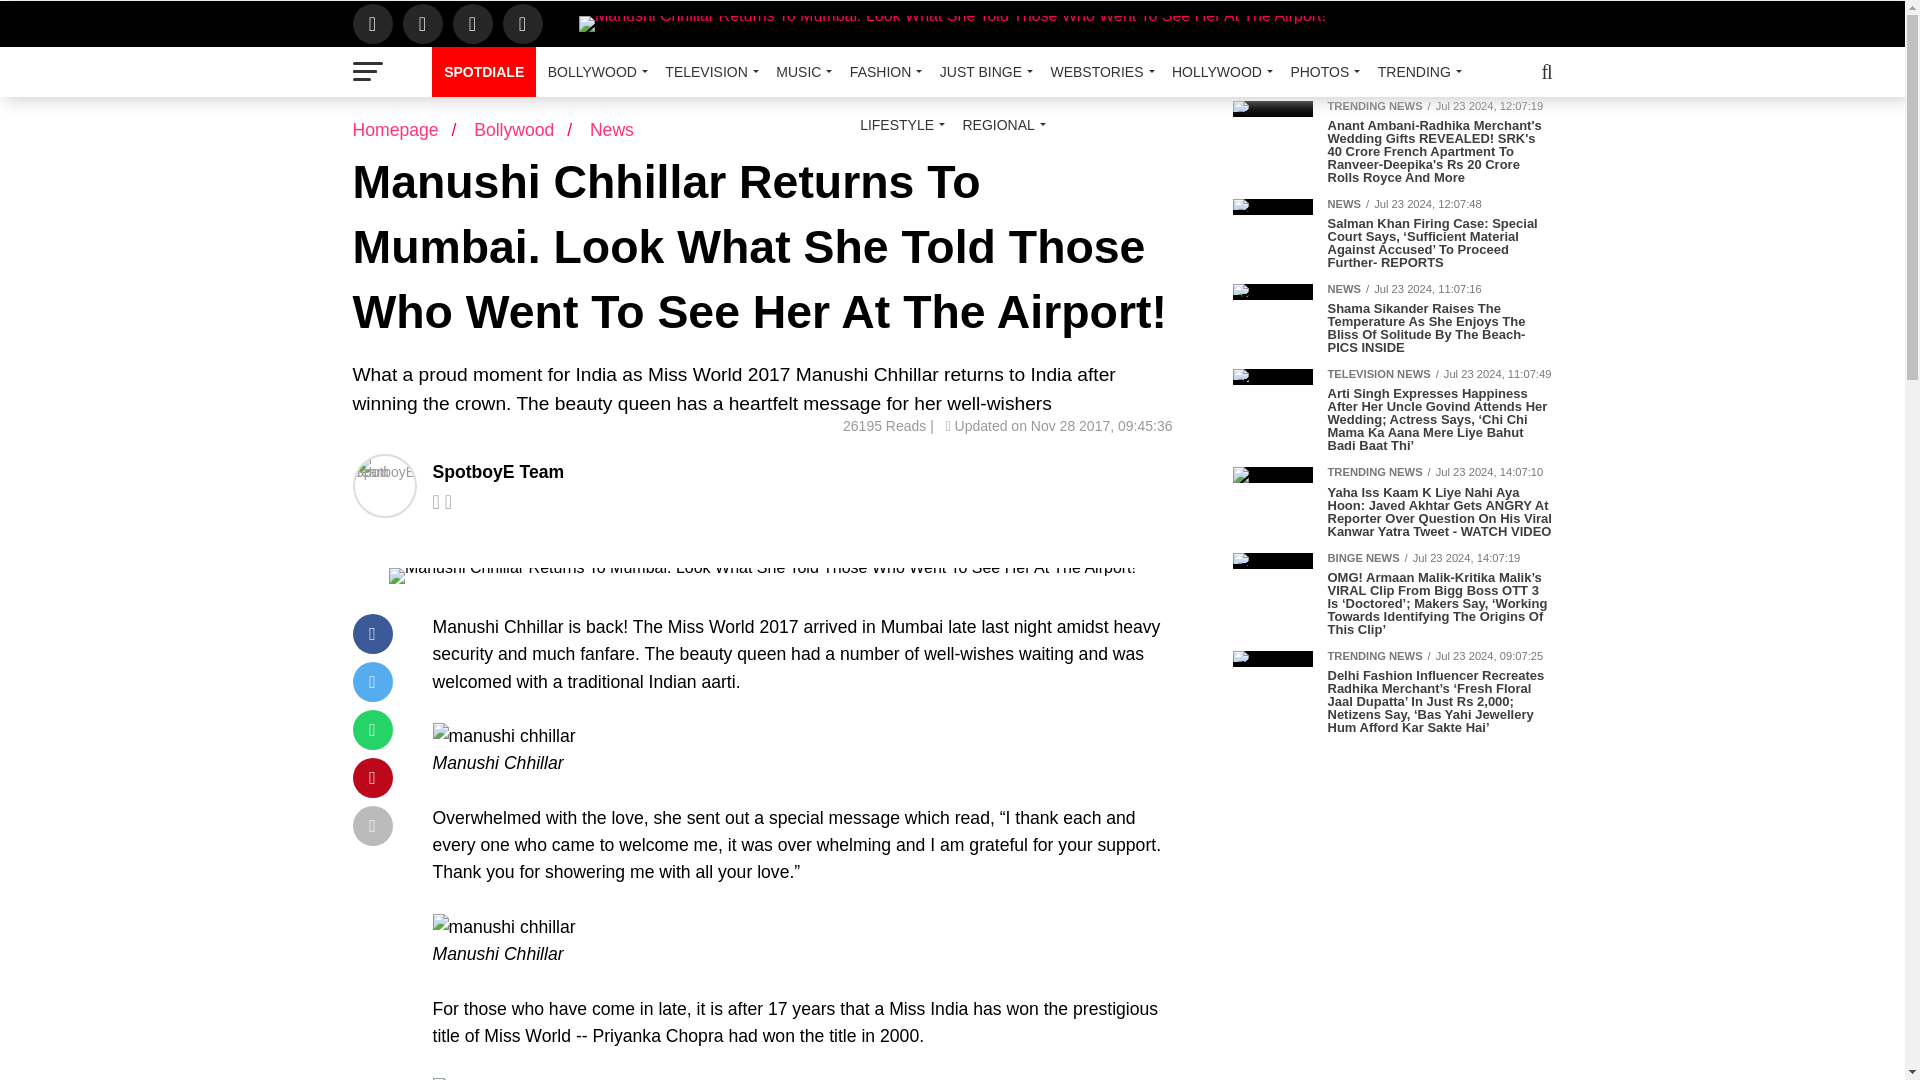 This screenshot has width=1920, height=1080. What do you see at coordinates (882, 72) in the screenshot?
I see `FASHION` at bounding box center [882, 72].